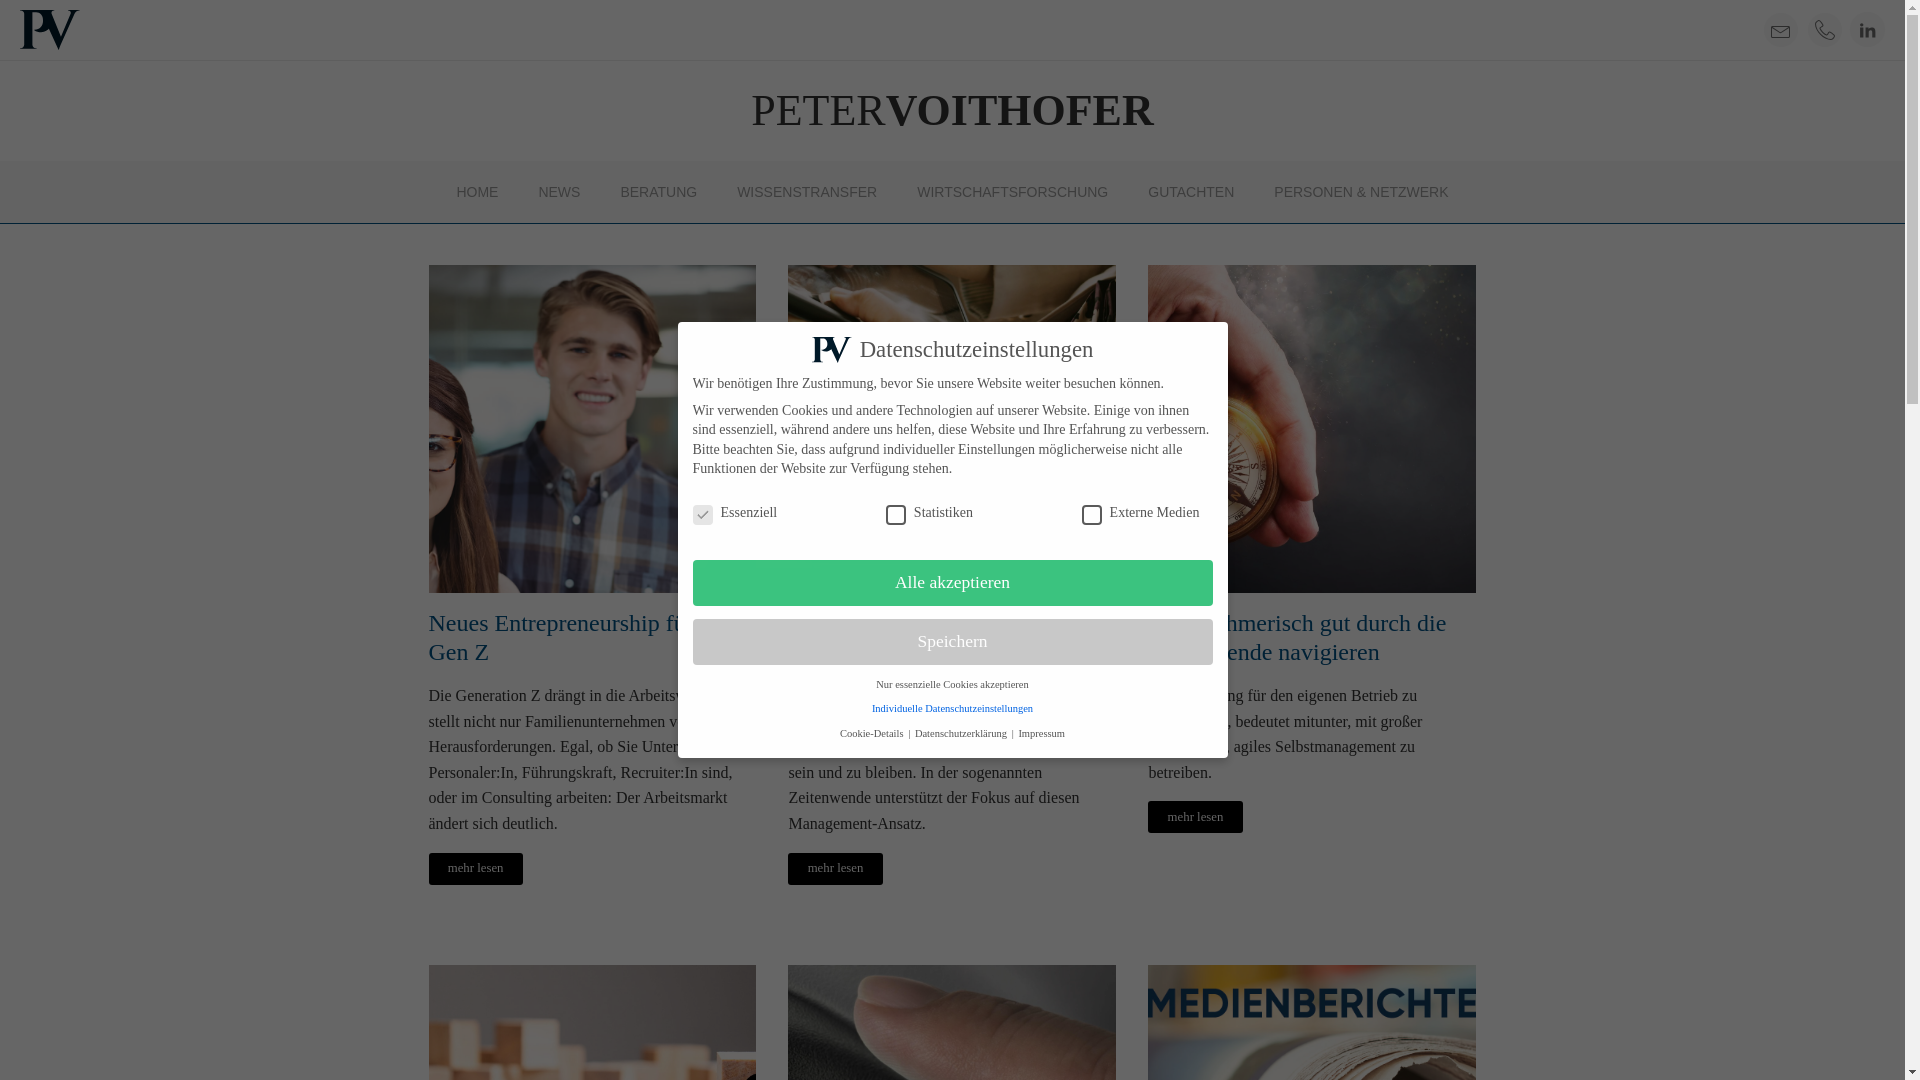  What do you see at coordinates (1191, 192) in the screenshot?
I see `GUTACHTEN` at bounding box center [1191, 192].